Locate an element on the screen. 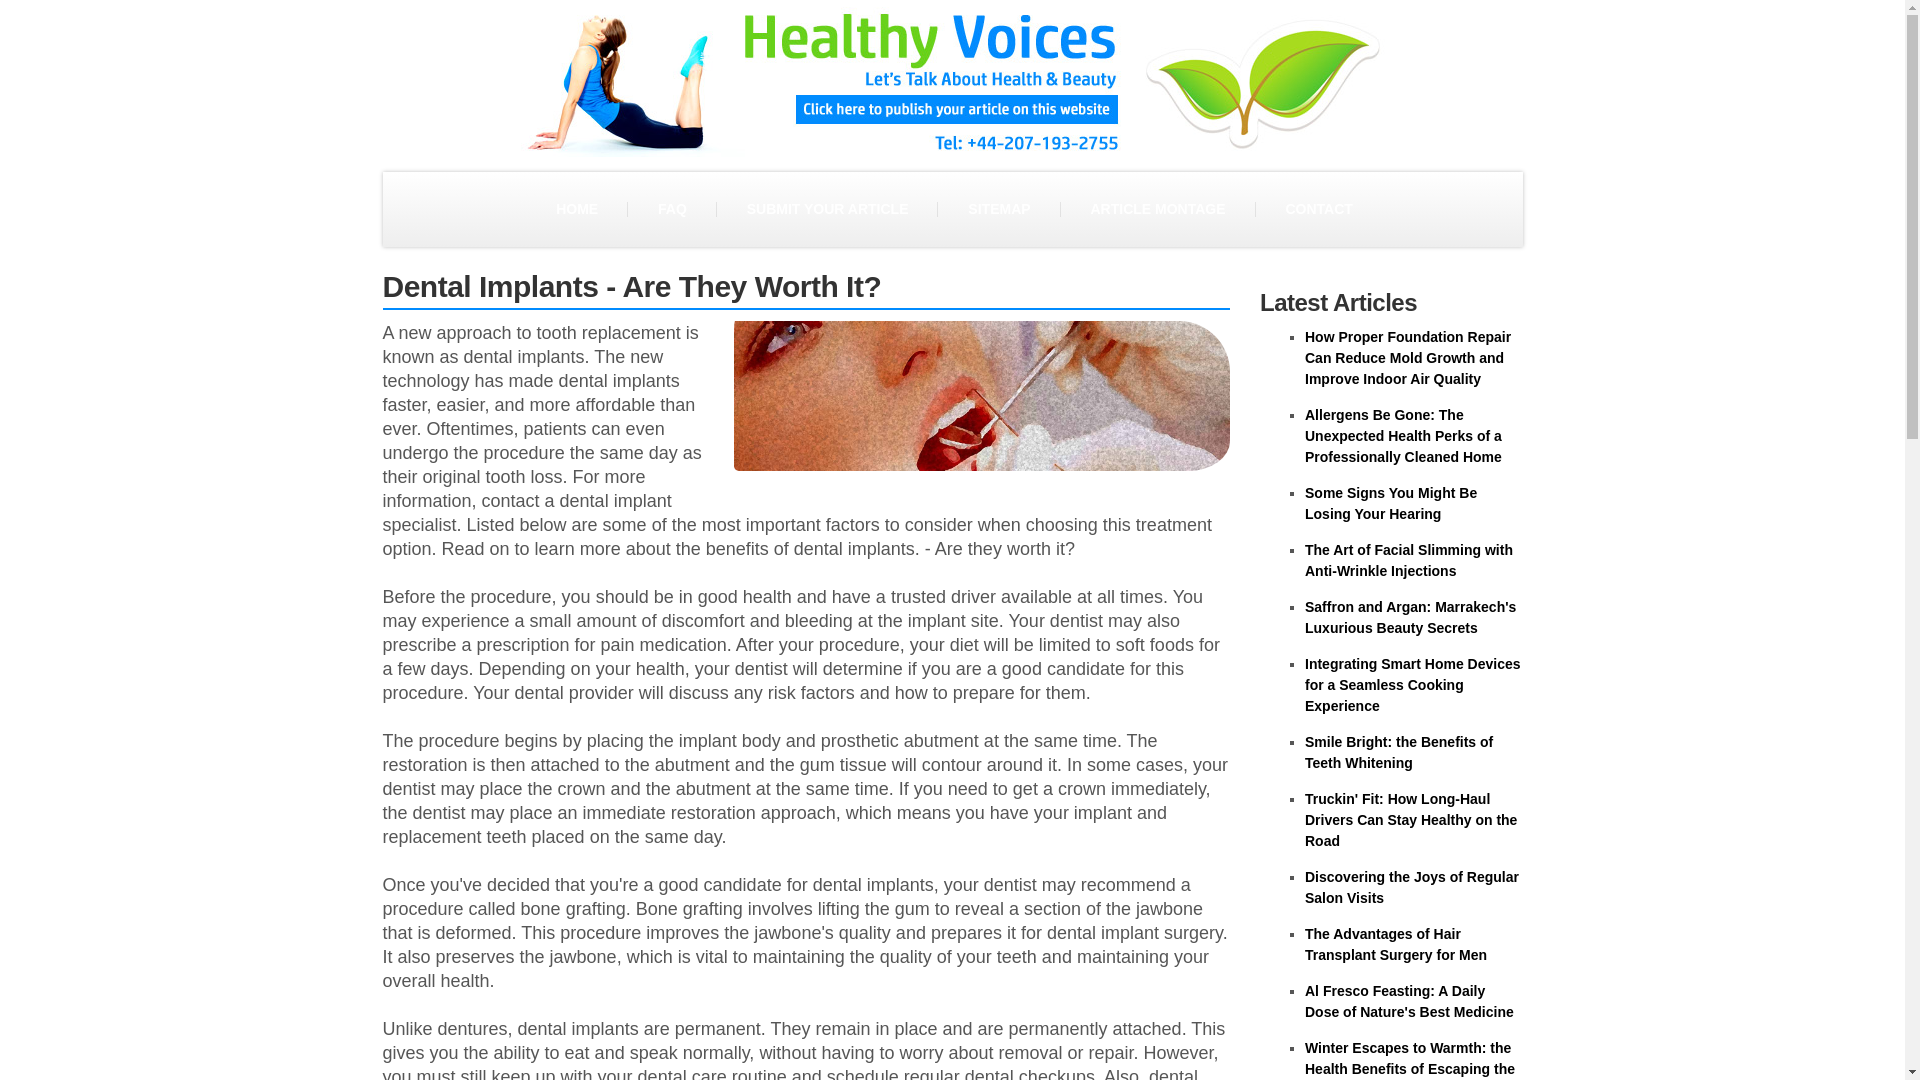  Al Fresco Feasting: A Daily Dose of Nature's Best Medicine is located at coordinates (1410, 1000).